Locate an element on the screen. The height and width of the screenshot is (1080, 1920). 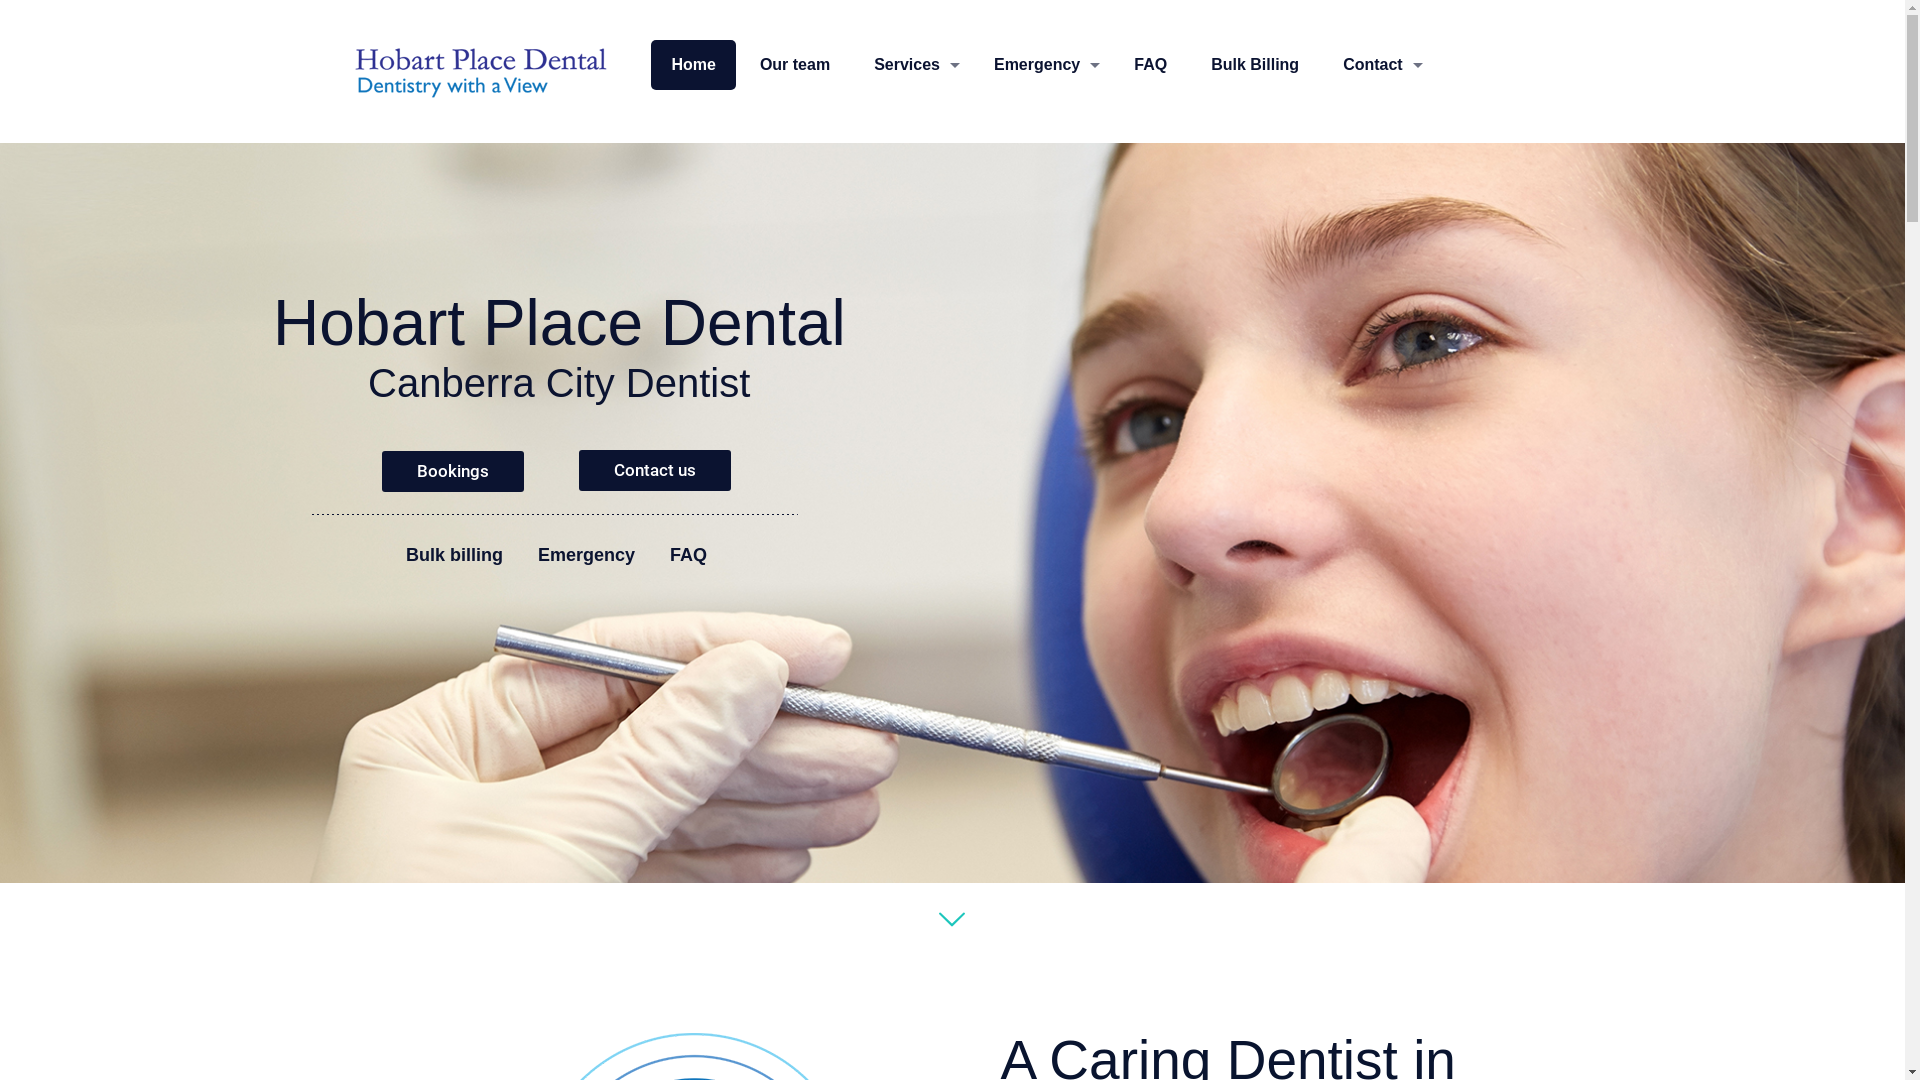
Bulk Billing is located at coordinates (1255, 65).